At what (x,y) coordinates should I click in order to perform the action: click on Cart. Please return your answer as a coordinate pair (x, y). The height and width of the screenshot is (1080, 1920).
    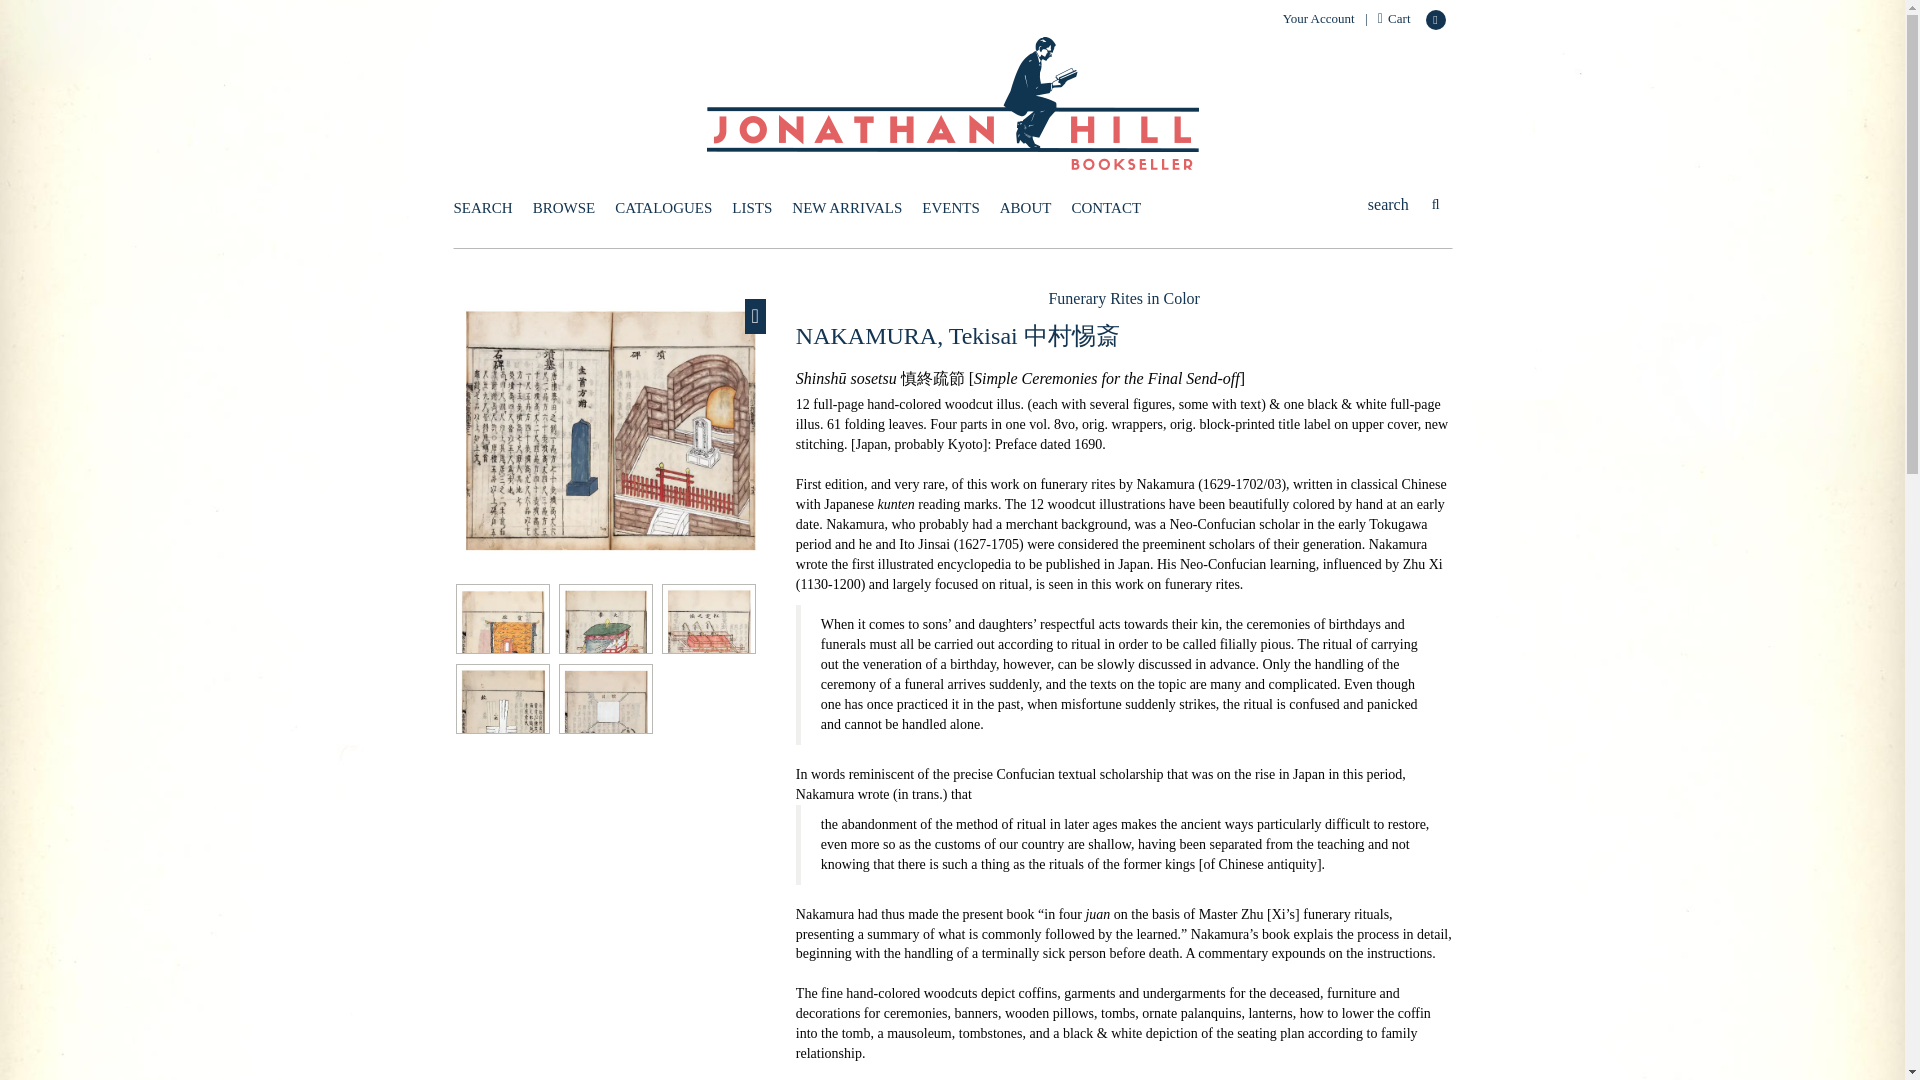
    Looking at the image, I should click on (1394, 18).